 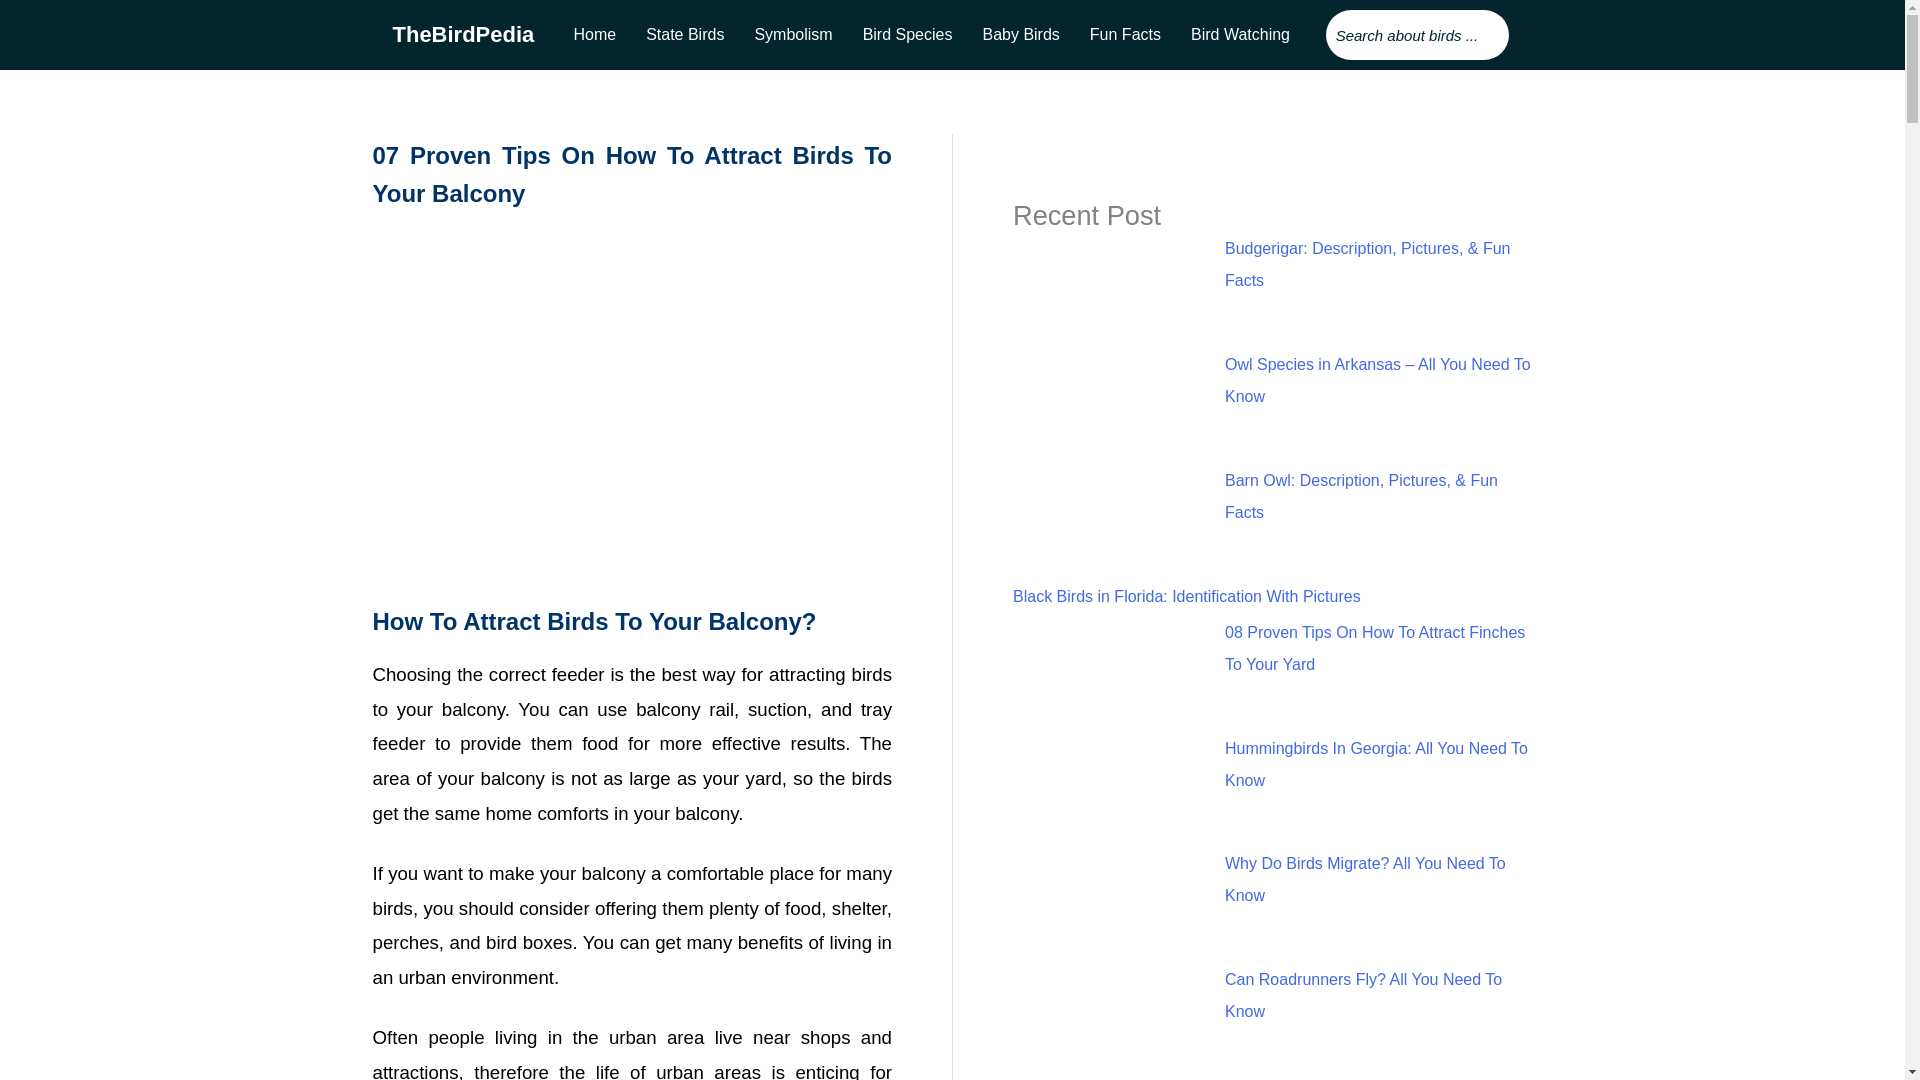 What do you see at coordinates (1362, 994) in the screenshot?
I see `Can Roadrunners Fly? All You Need To Know` at bounding box center [1362, 994].